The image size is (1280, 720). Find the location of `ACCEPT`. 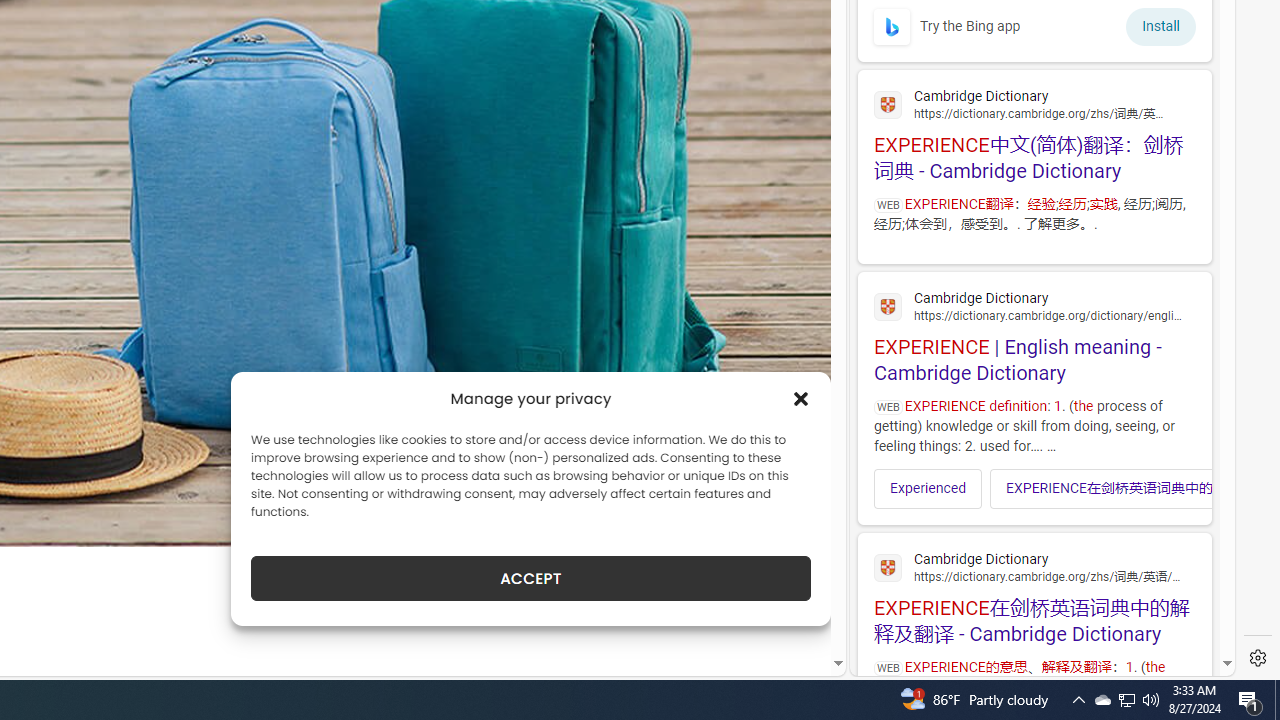

ACCEPT is located at coordinates (530, 578).